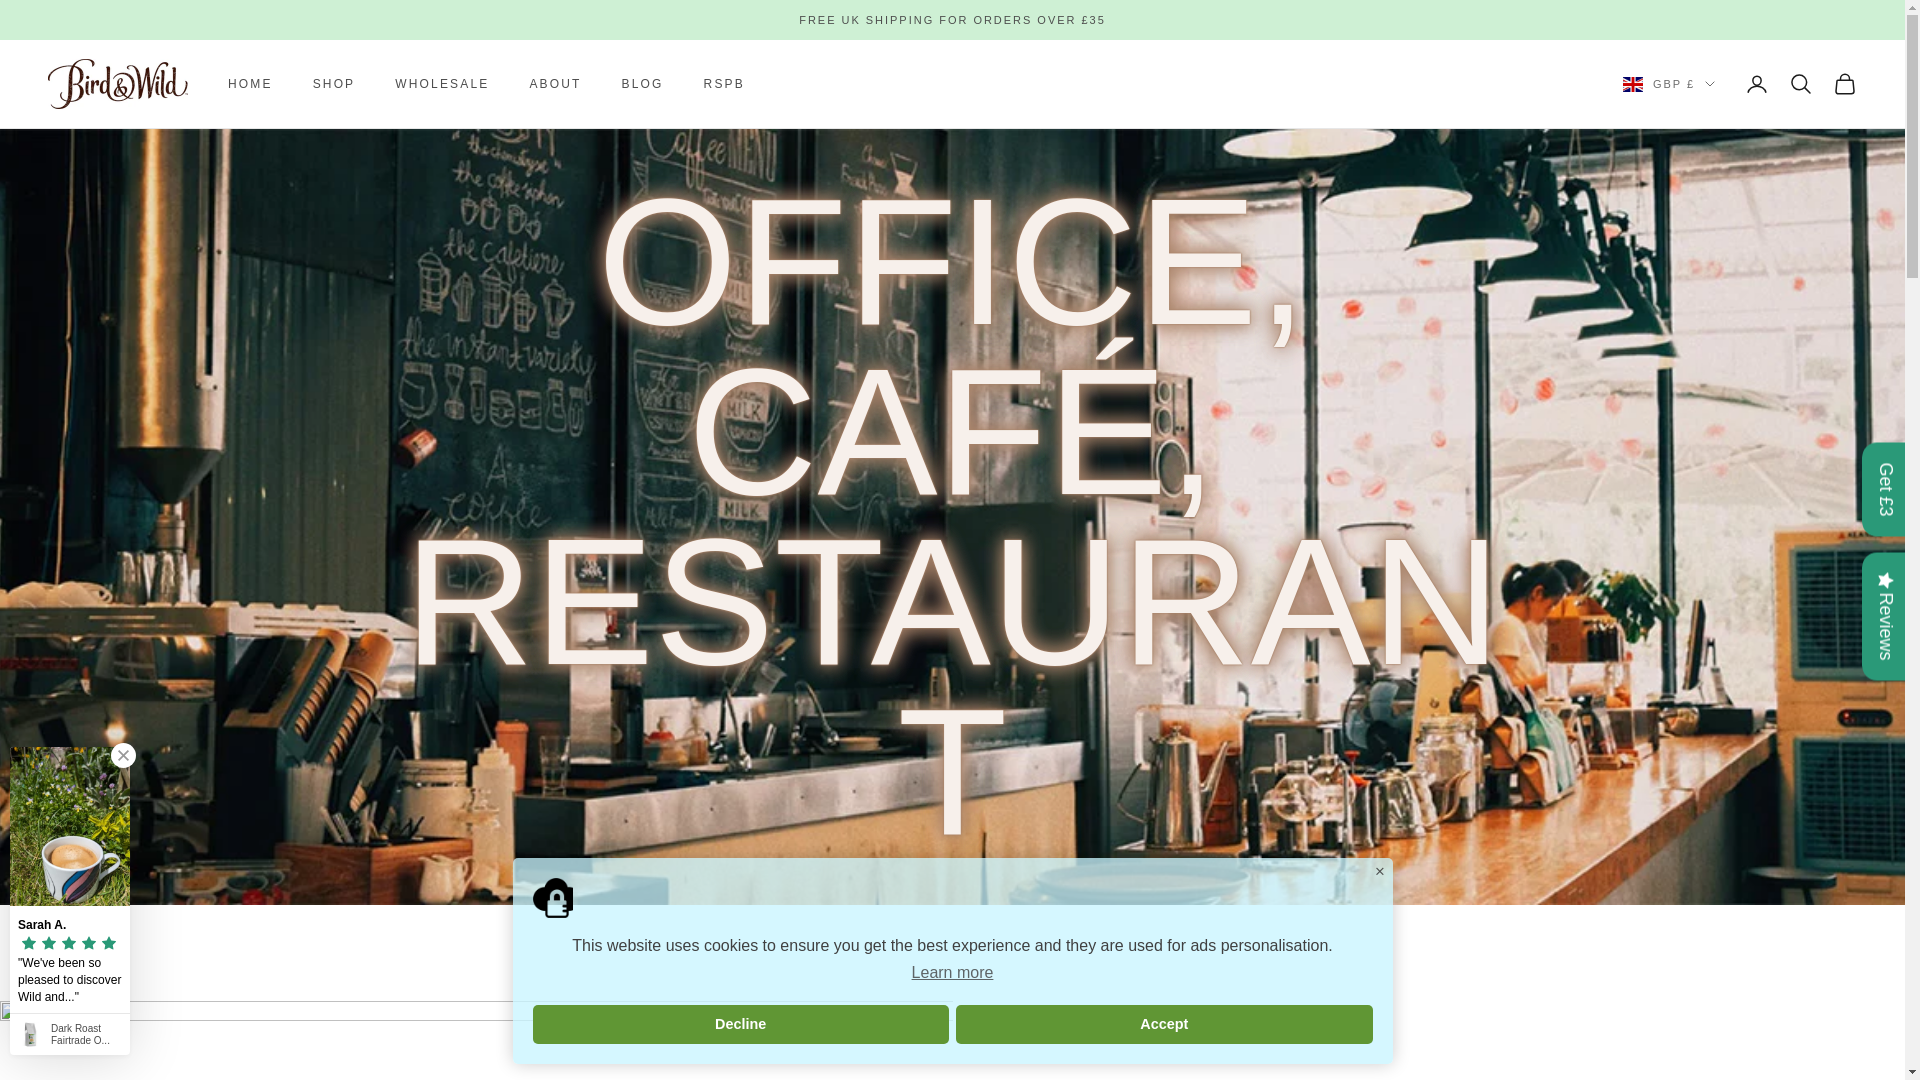 Image resolution: width=1920 pixels, height=1080 pixels. Describe the element at coordinates (1164, 1024) in the screenshot. I see `Accept` at that location.